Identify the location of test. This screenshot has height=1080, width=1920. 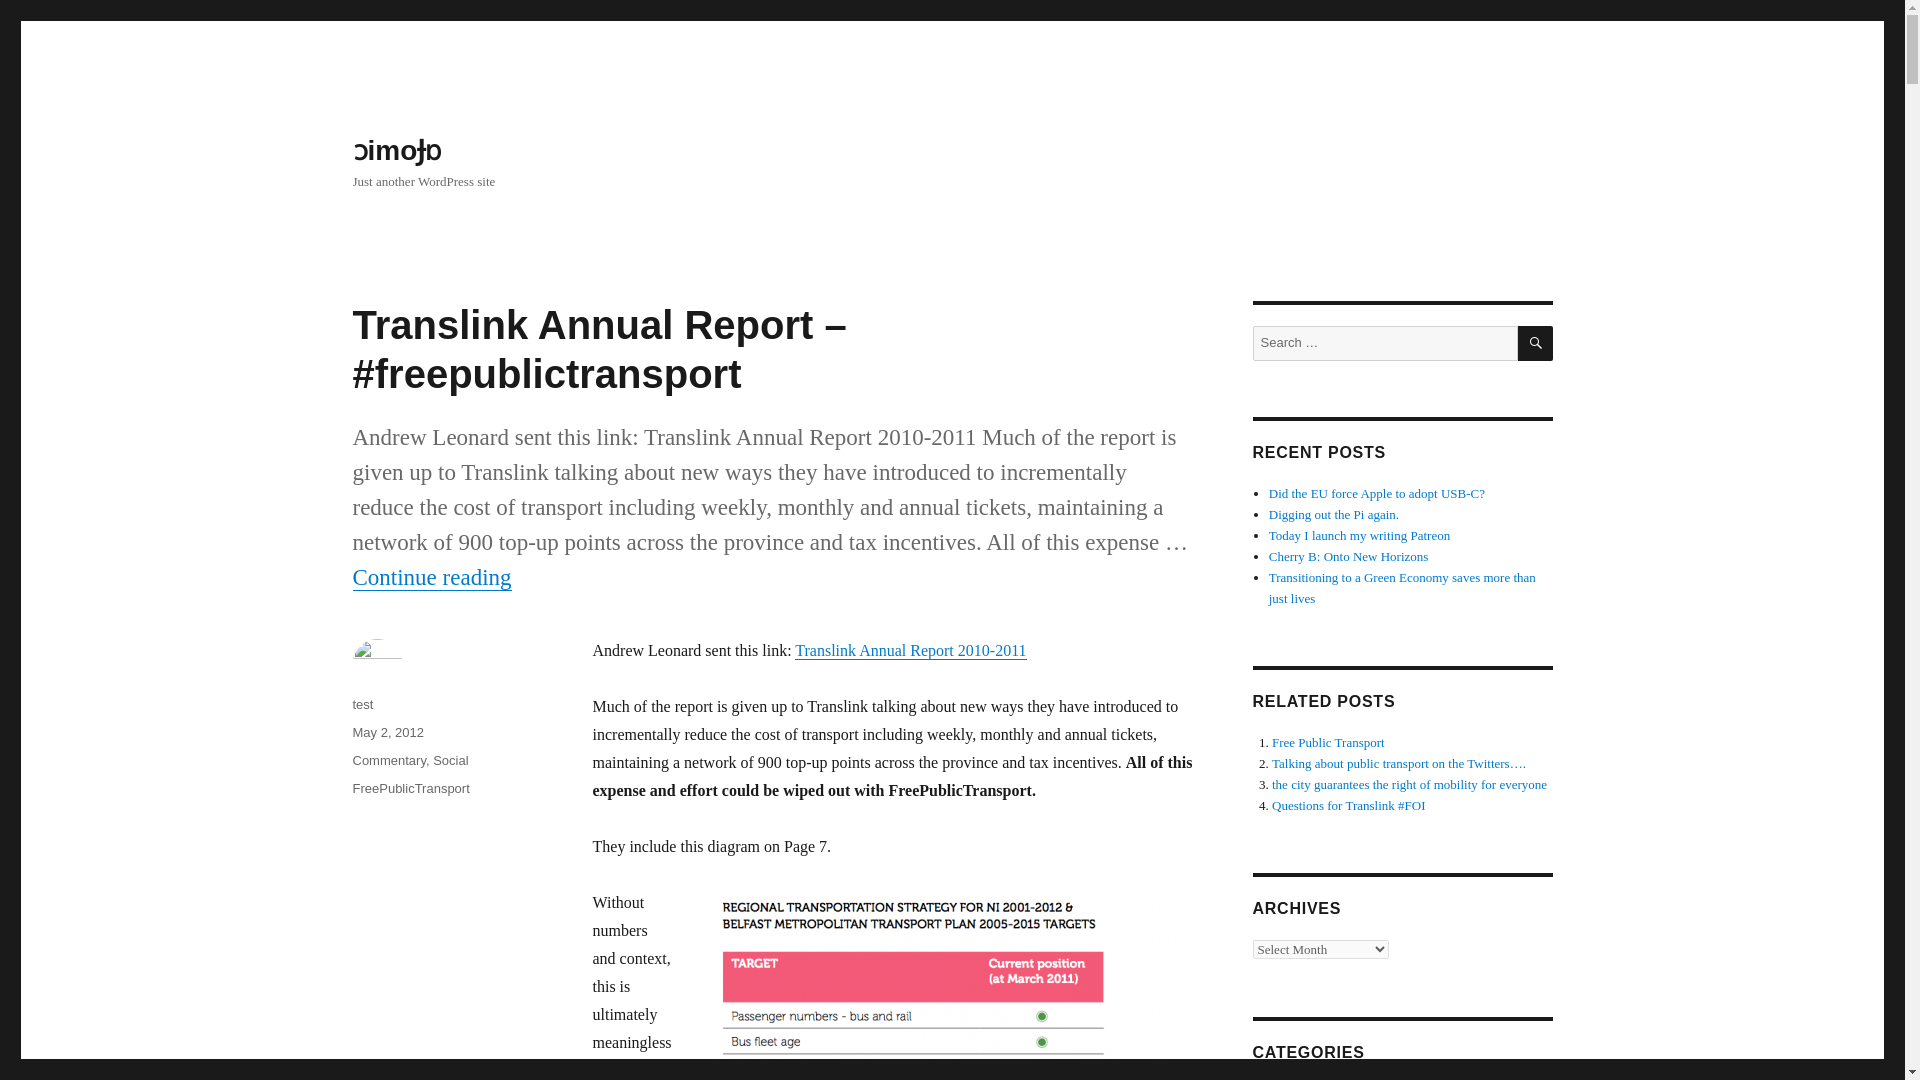
(362, 704).